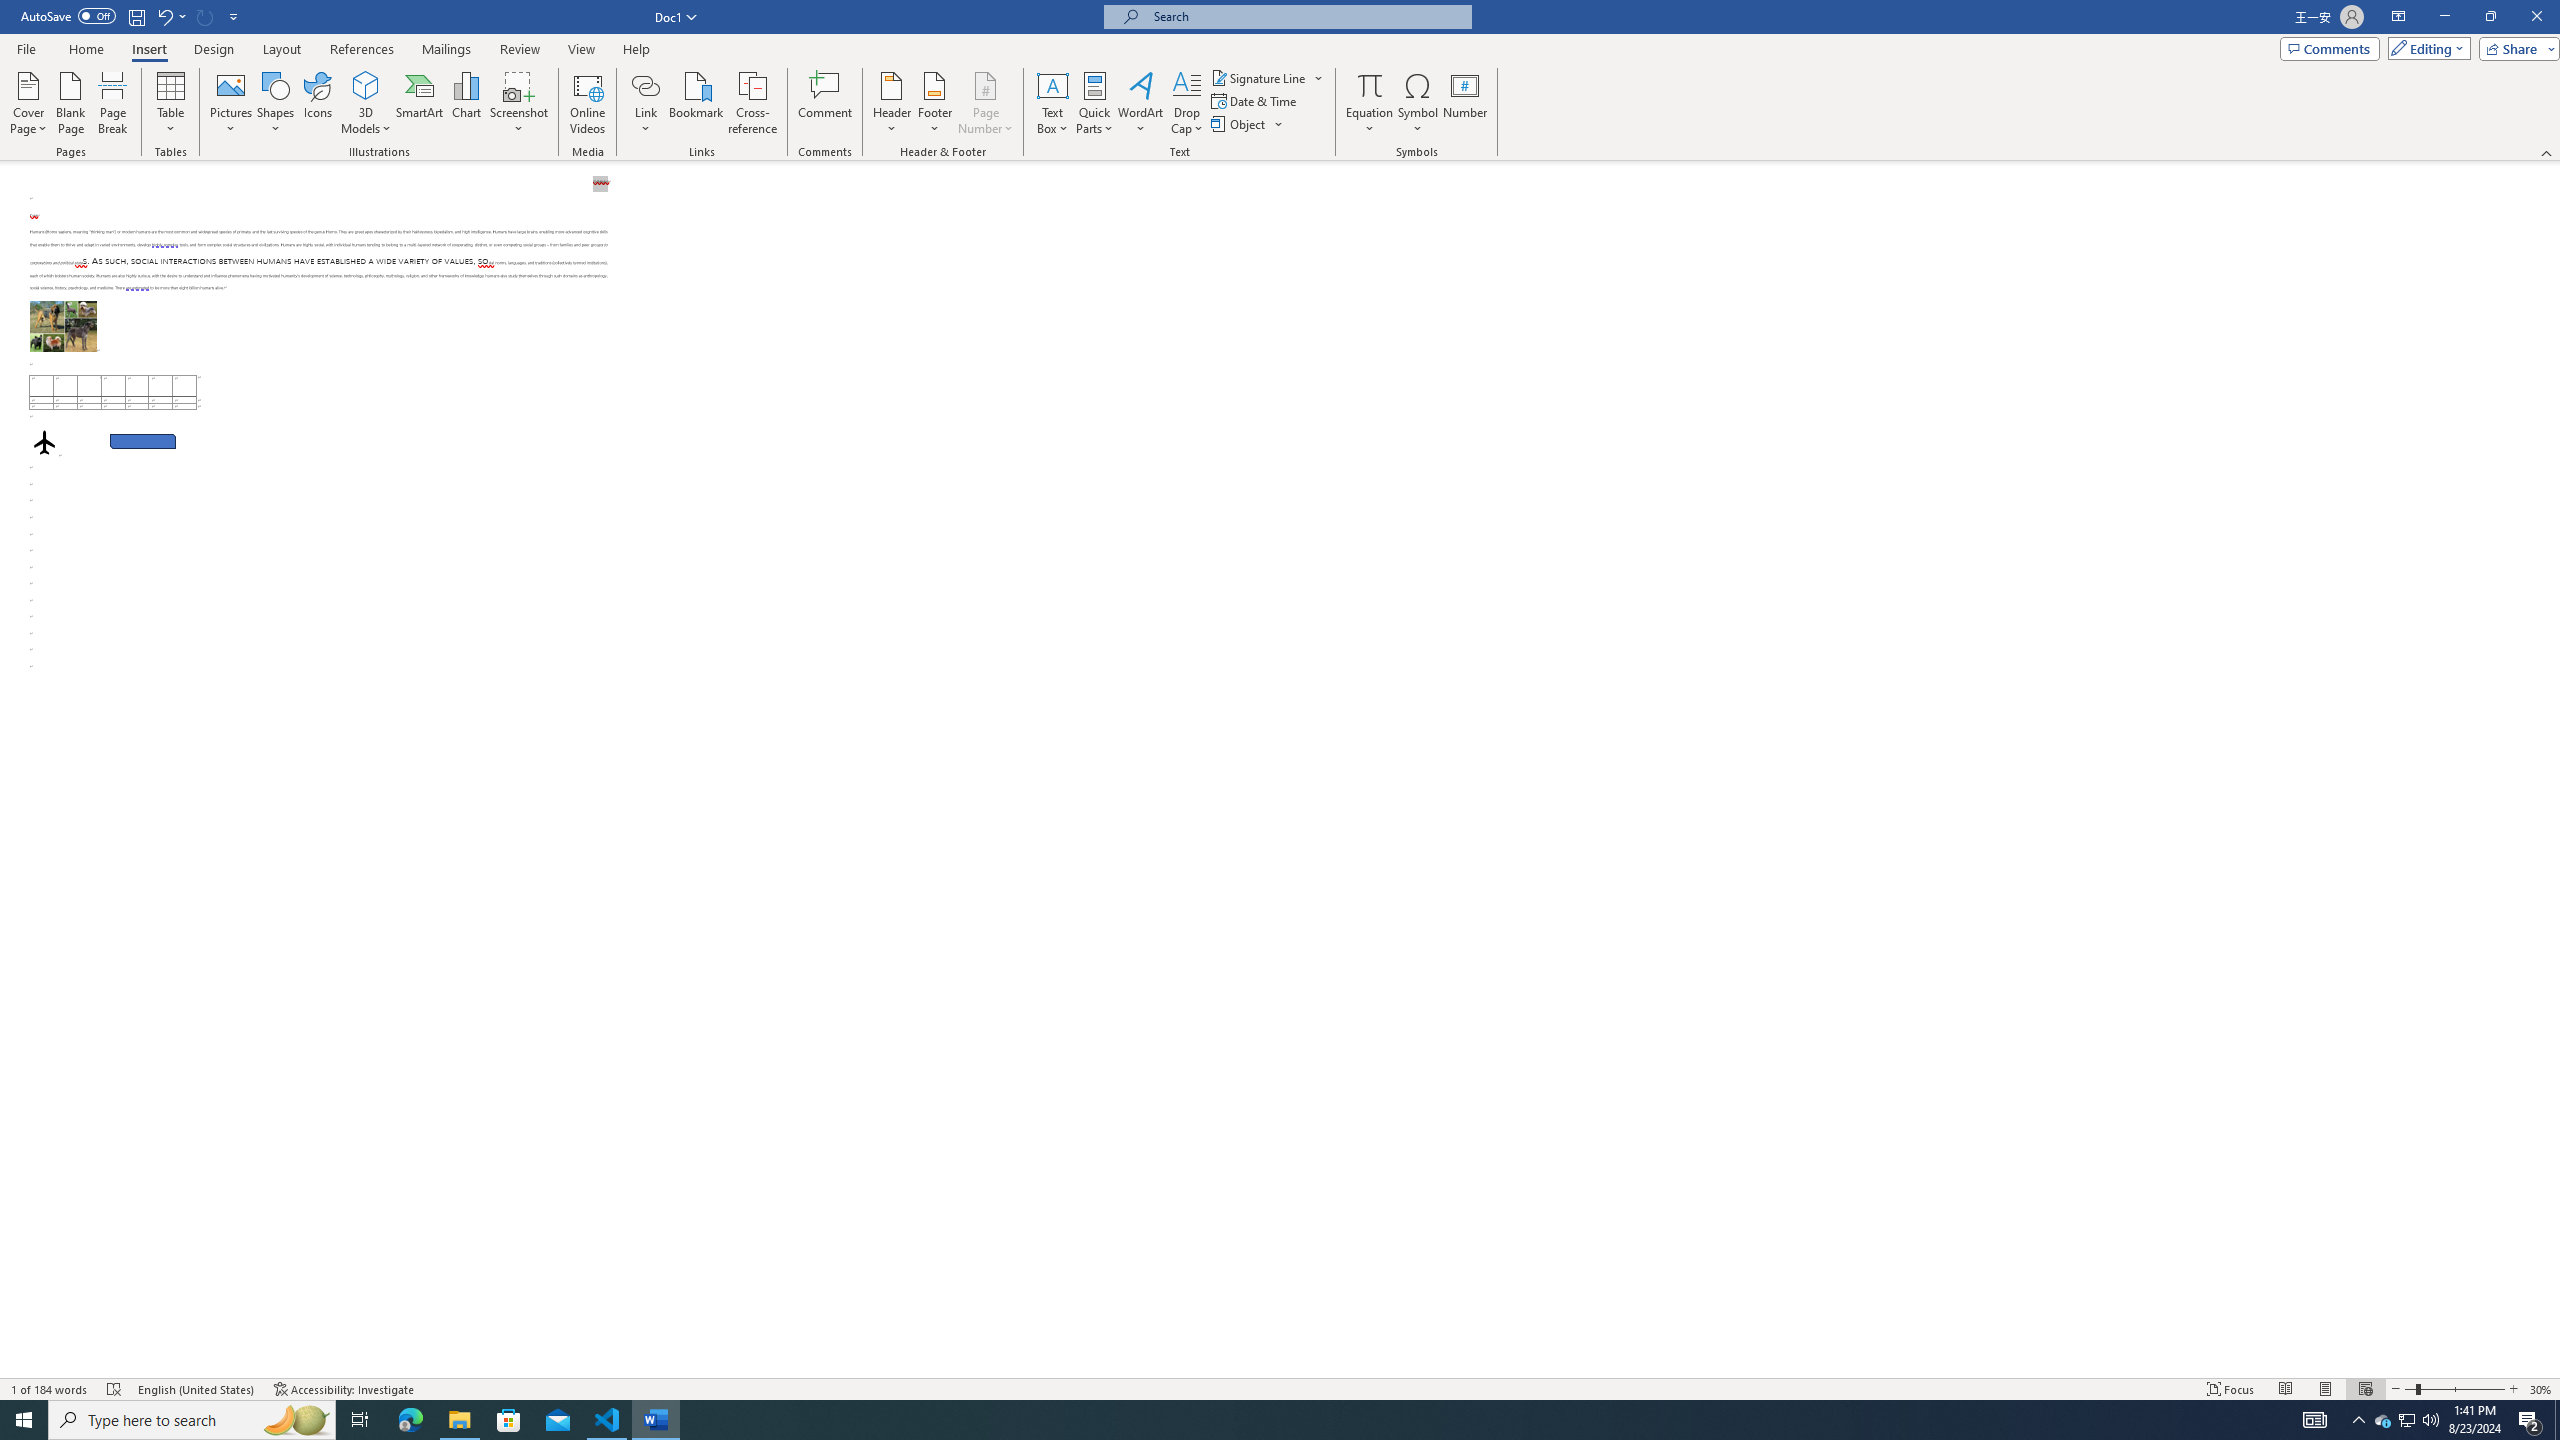 The width and height of the screenshot is (2560, 1440). Describe the element at coordinates (112, 103) in the screenshot. I see `Page Break` at that location.